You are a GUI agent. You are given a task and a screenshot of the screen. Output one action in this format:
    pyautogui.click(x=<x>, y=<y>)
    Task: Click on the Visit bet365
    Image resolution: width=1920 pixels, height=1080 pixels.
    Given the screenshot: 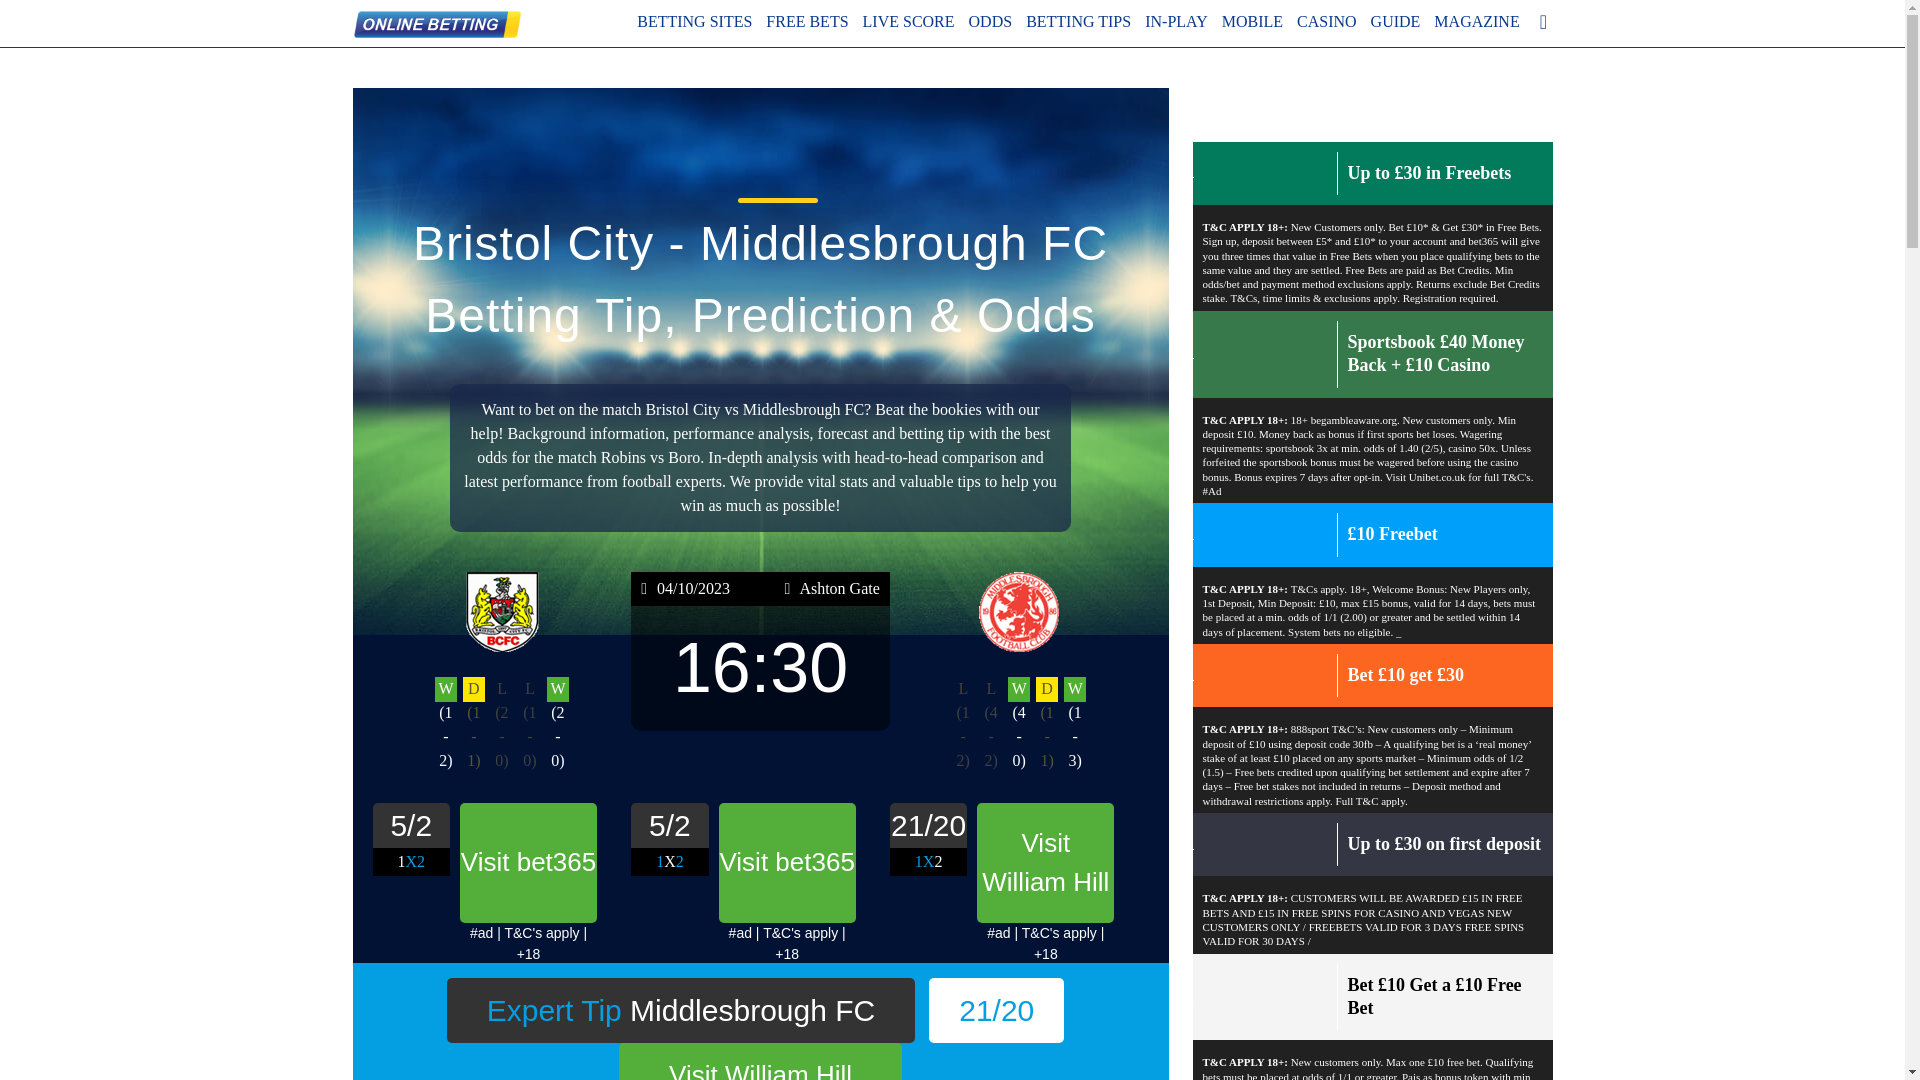 What is the action you would take?
    pyautogui.click(x=528, y=863)
    